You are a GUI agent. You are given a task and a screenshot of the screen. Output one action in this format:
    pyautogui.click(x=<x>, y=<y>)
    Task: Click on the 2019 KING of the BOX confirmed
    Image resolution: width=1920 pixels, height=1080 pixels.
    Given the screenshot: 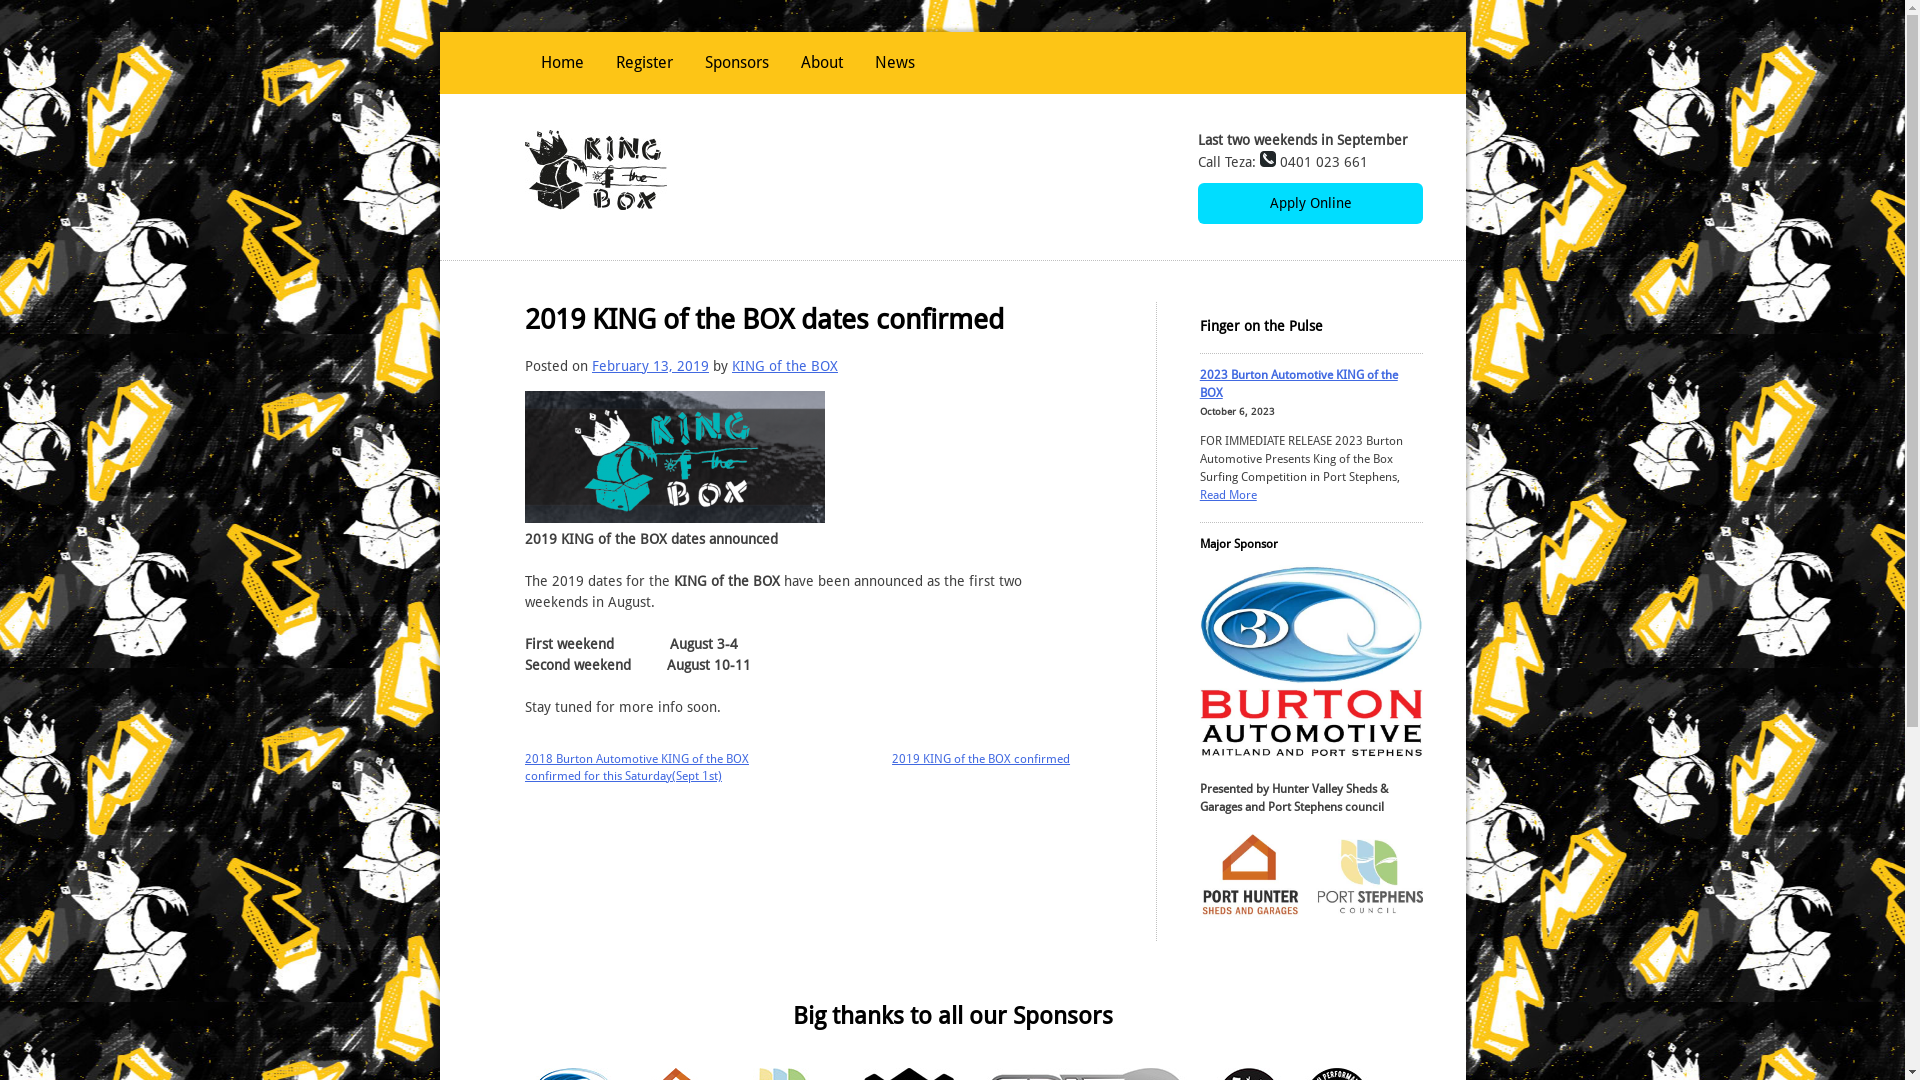 What is the action you would take?
    pyautogui.click(x=981, y=759)
    